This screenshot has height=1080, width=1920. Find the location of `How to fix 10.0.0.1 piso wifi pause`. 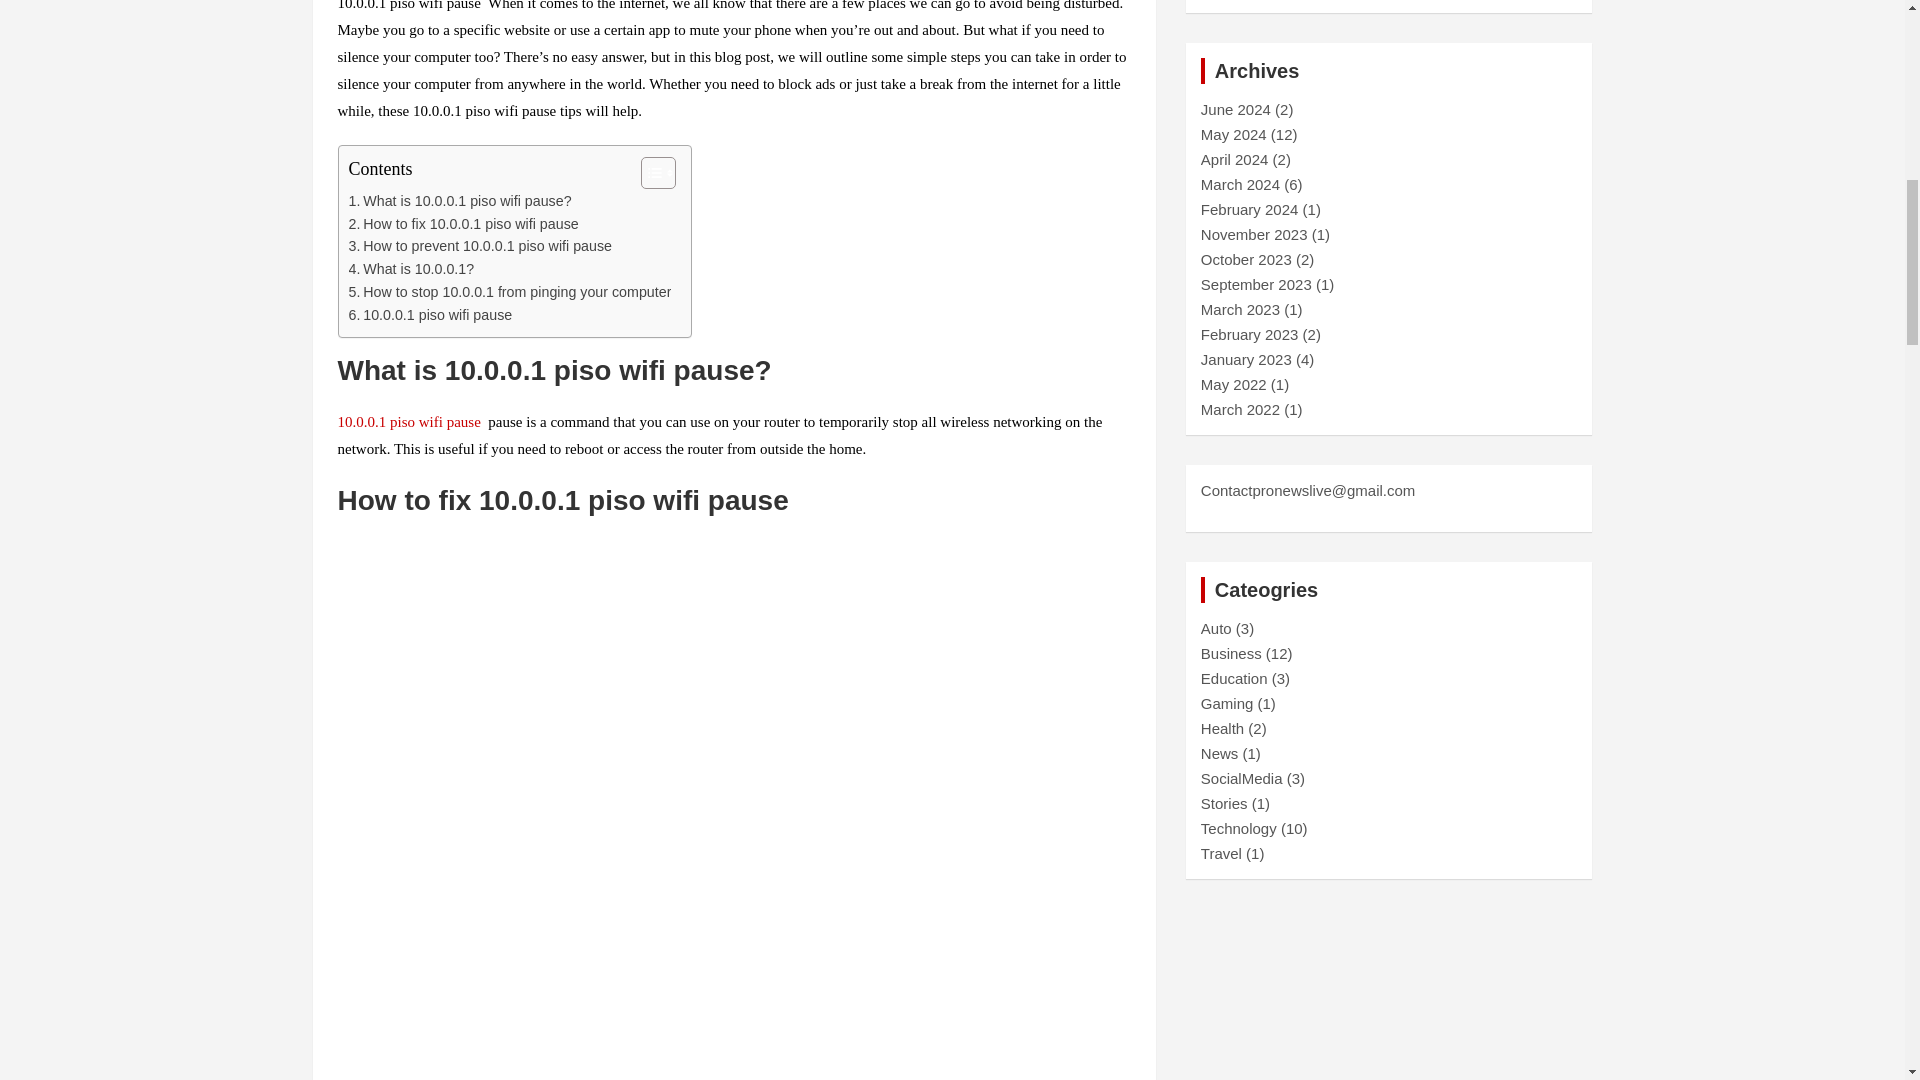

How to fix 10.0.0.1 piso wifi pause is located at coordinates (462, 224).